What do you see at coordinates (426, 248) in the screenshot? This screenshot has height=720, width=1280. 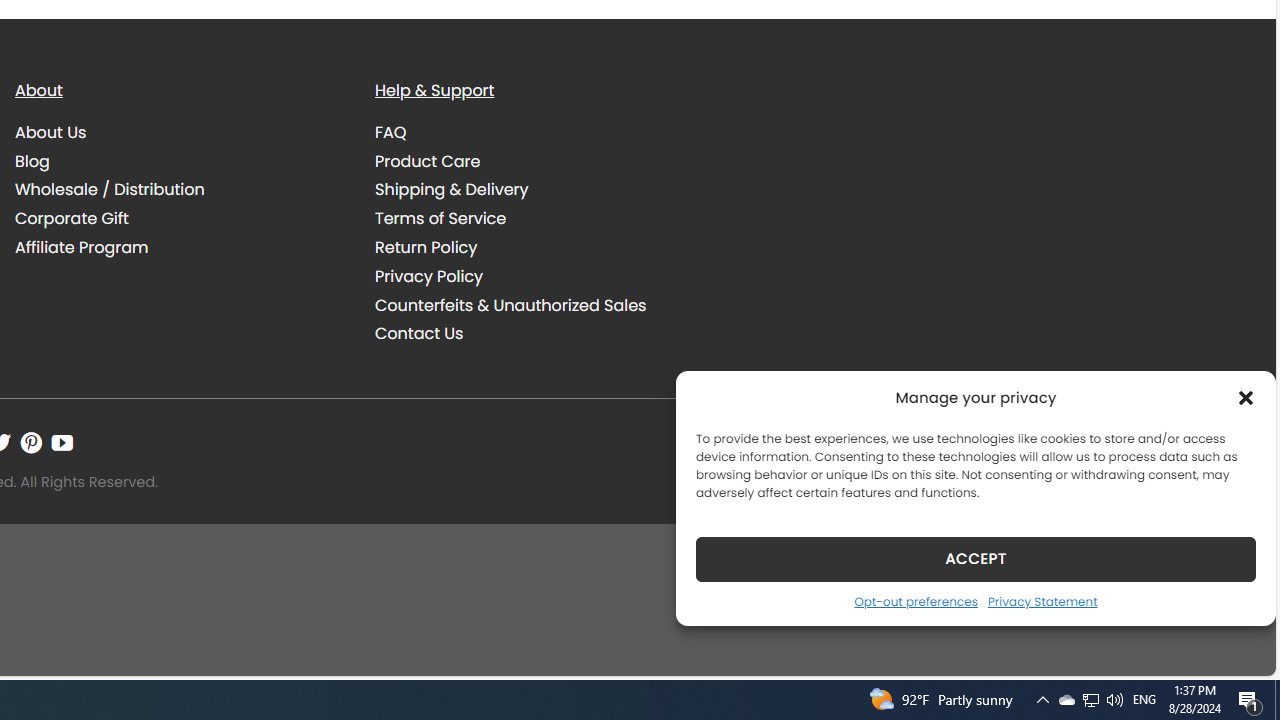 I see `Return Policy` at bounding box center [426, 248].